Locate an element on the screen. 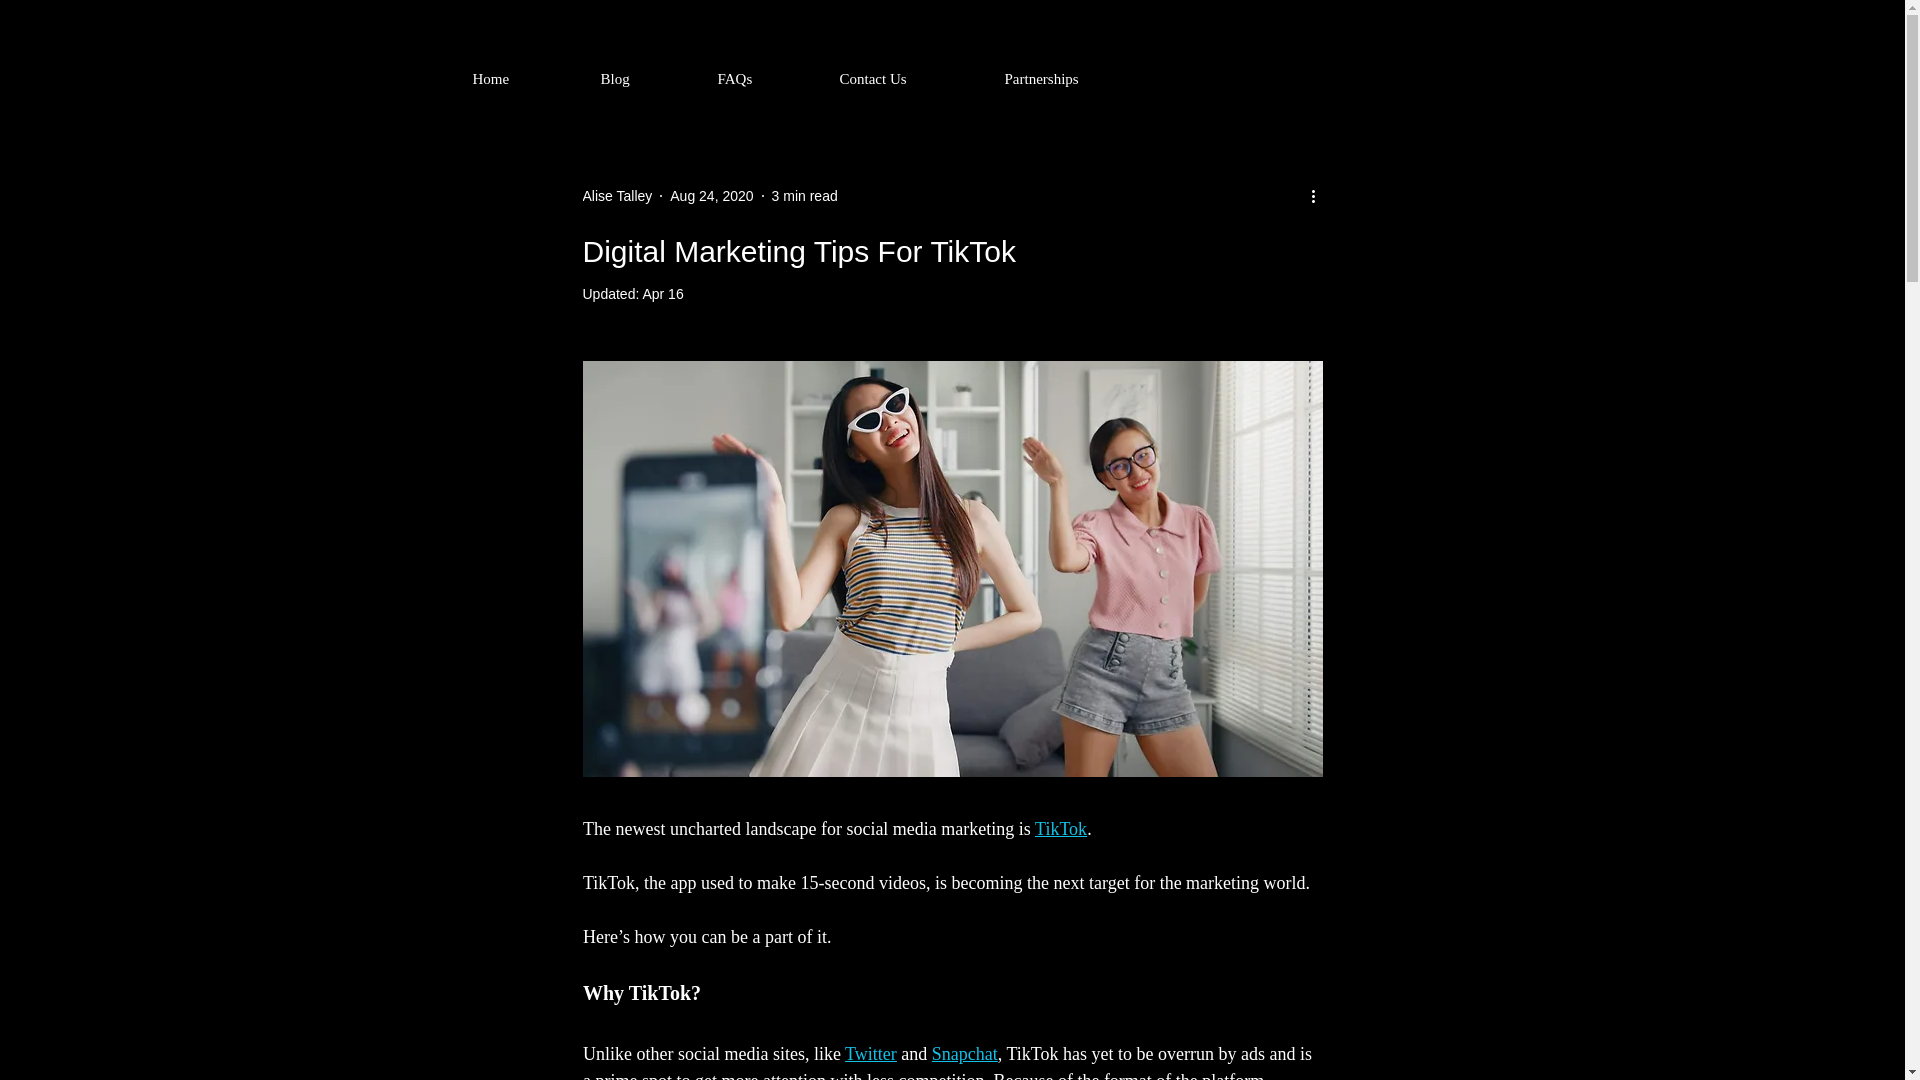 This screenshot has height=1080, width=1920. Alise Talley is located at coordinates (616, 196).